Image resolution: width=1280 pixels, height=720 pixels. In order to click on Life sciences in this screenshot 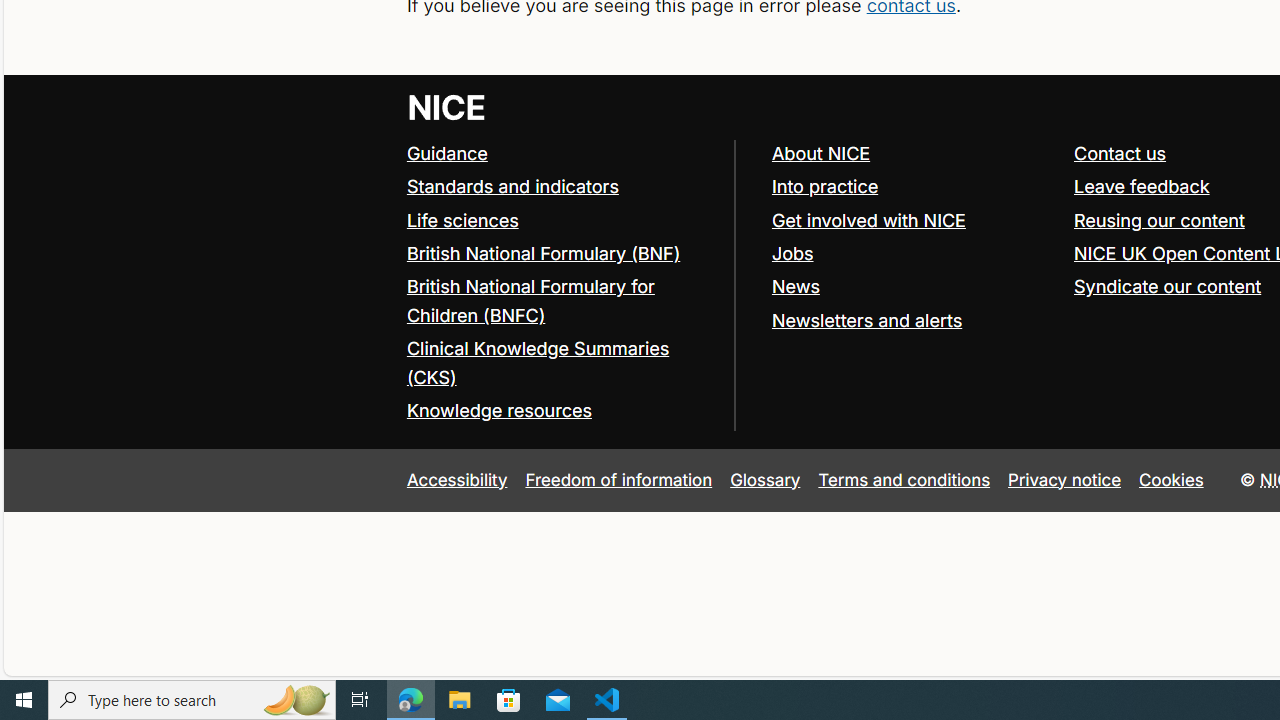, I will do `click(560, 220)`.